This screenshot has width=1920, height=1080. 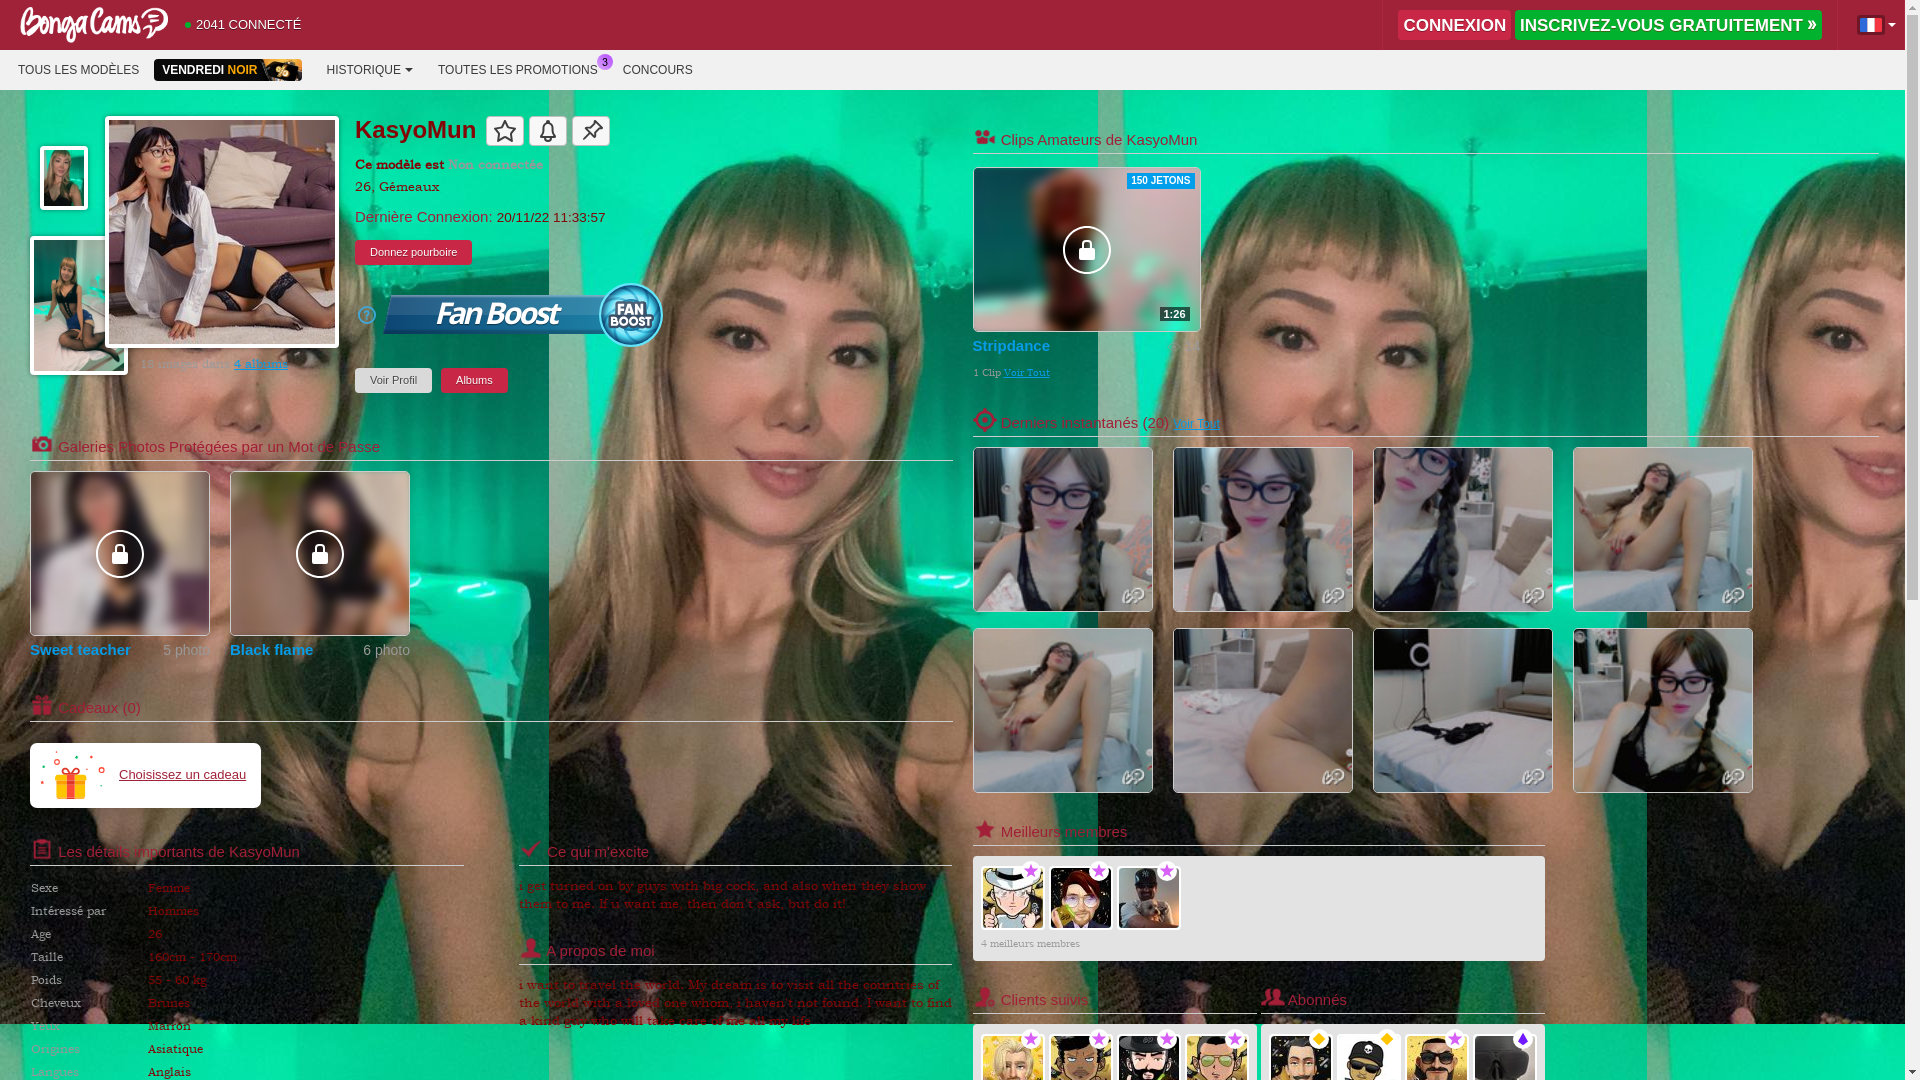 I want to click on Unlimited, so click(x=1454, y=1039).